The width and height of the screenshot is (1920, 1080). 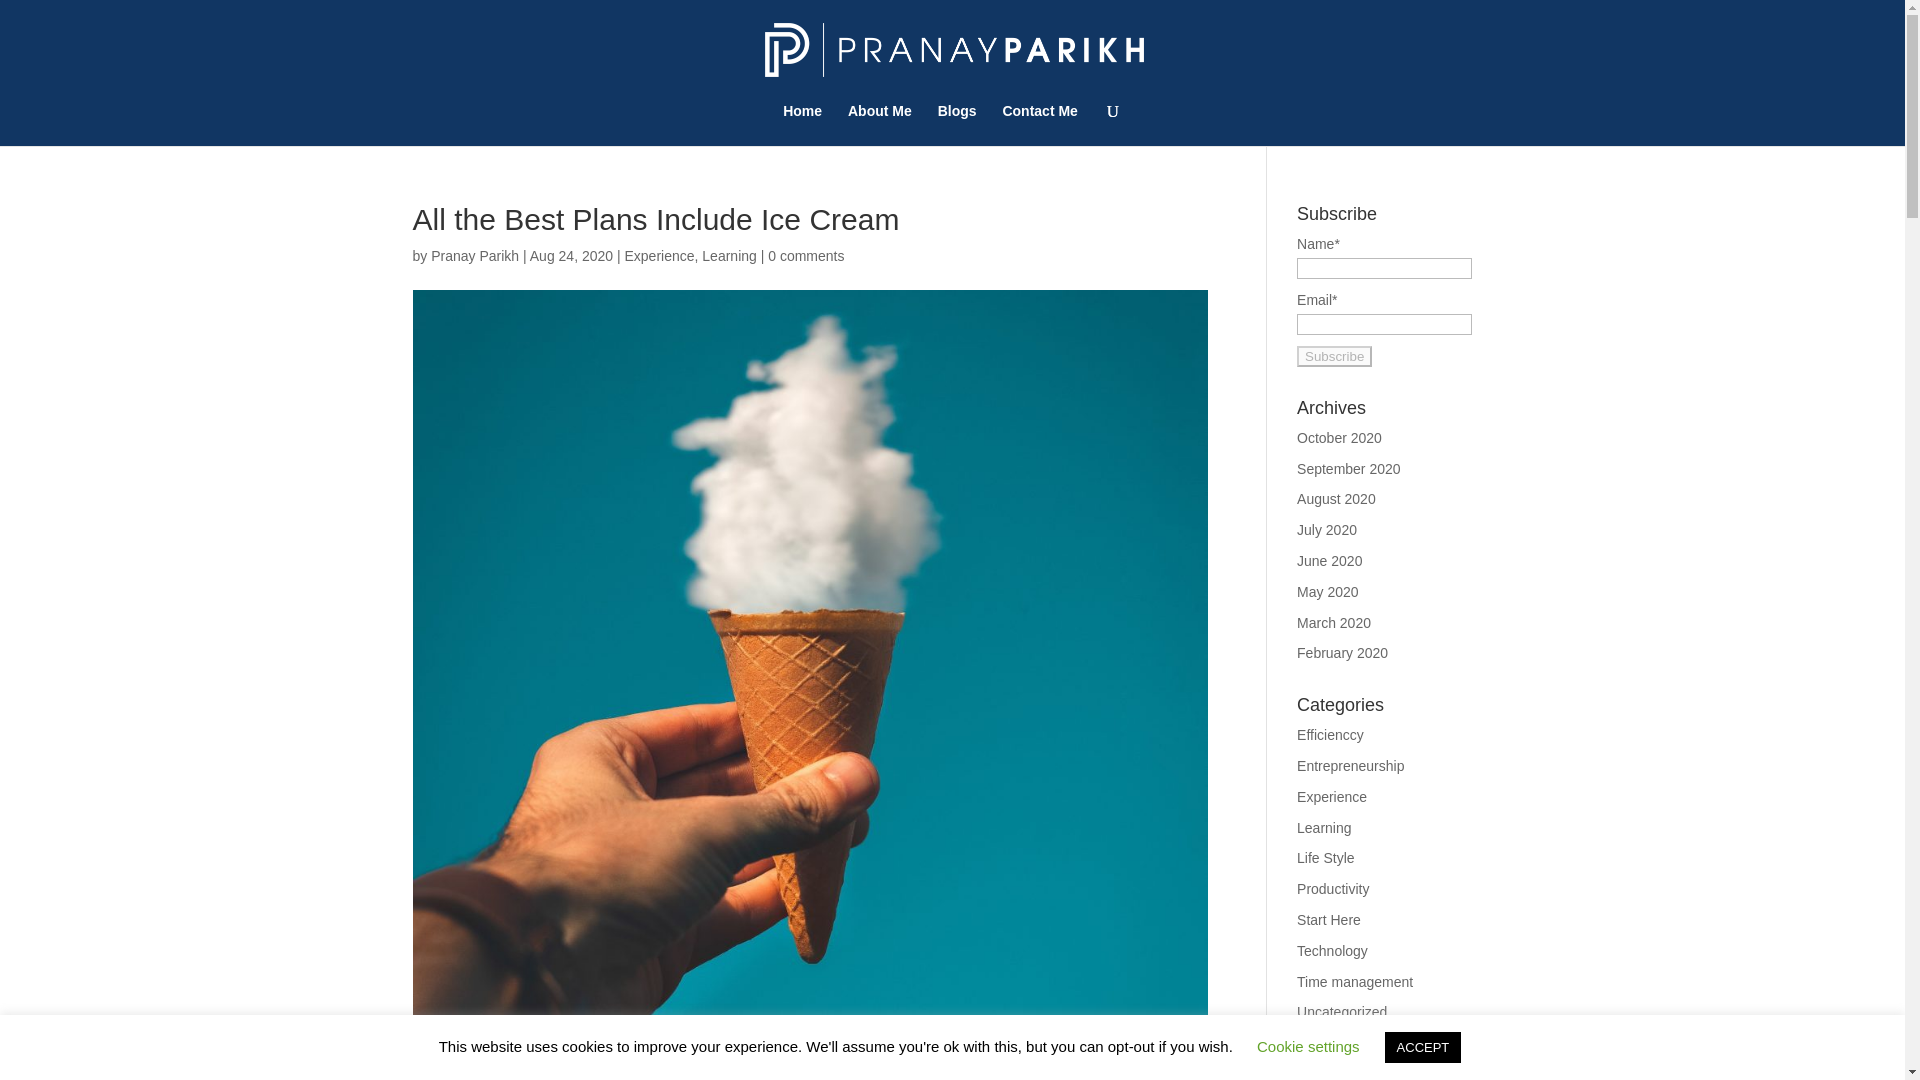 What do you see at coordinates (1329, 919) in the screenshot?
I see `Start Here` at bounding box center [1329, 919].